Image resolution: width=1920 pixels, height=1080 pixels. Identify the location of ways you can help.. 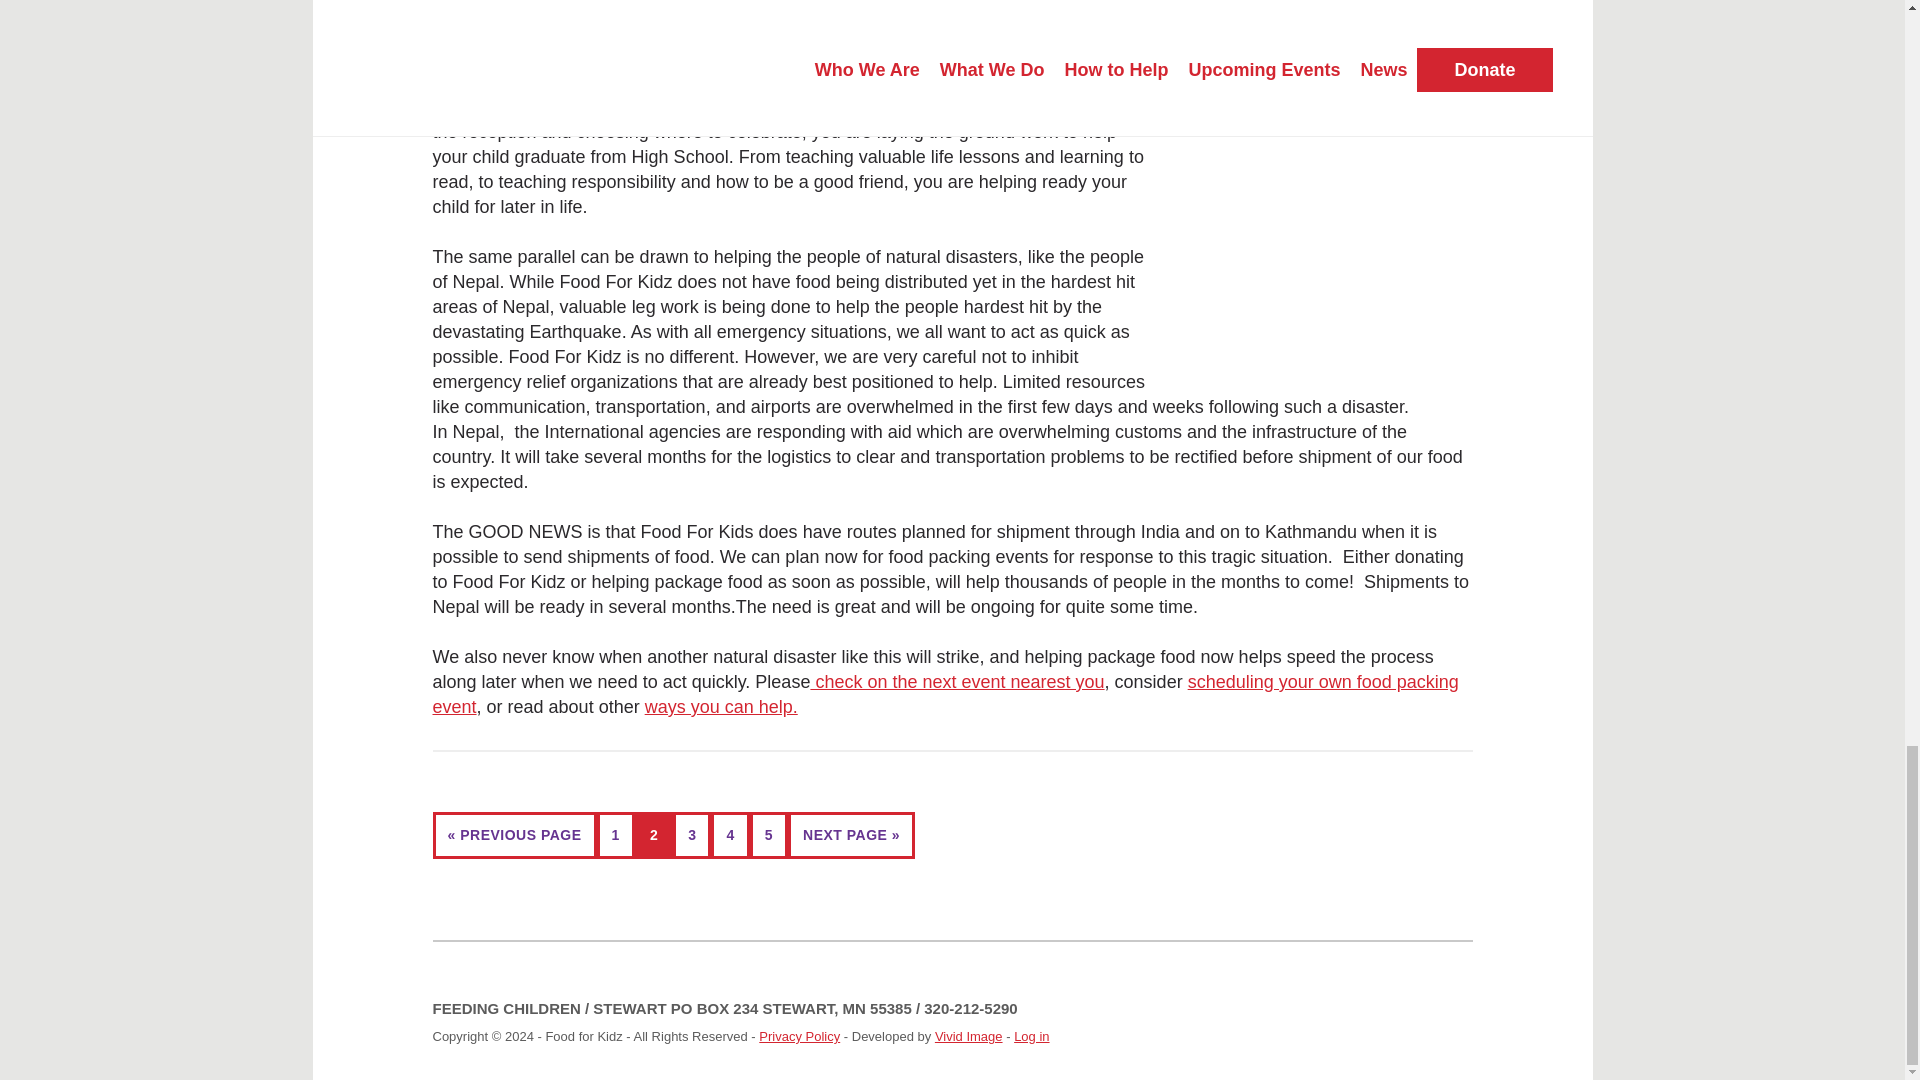
(722, 706).